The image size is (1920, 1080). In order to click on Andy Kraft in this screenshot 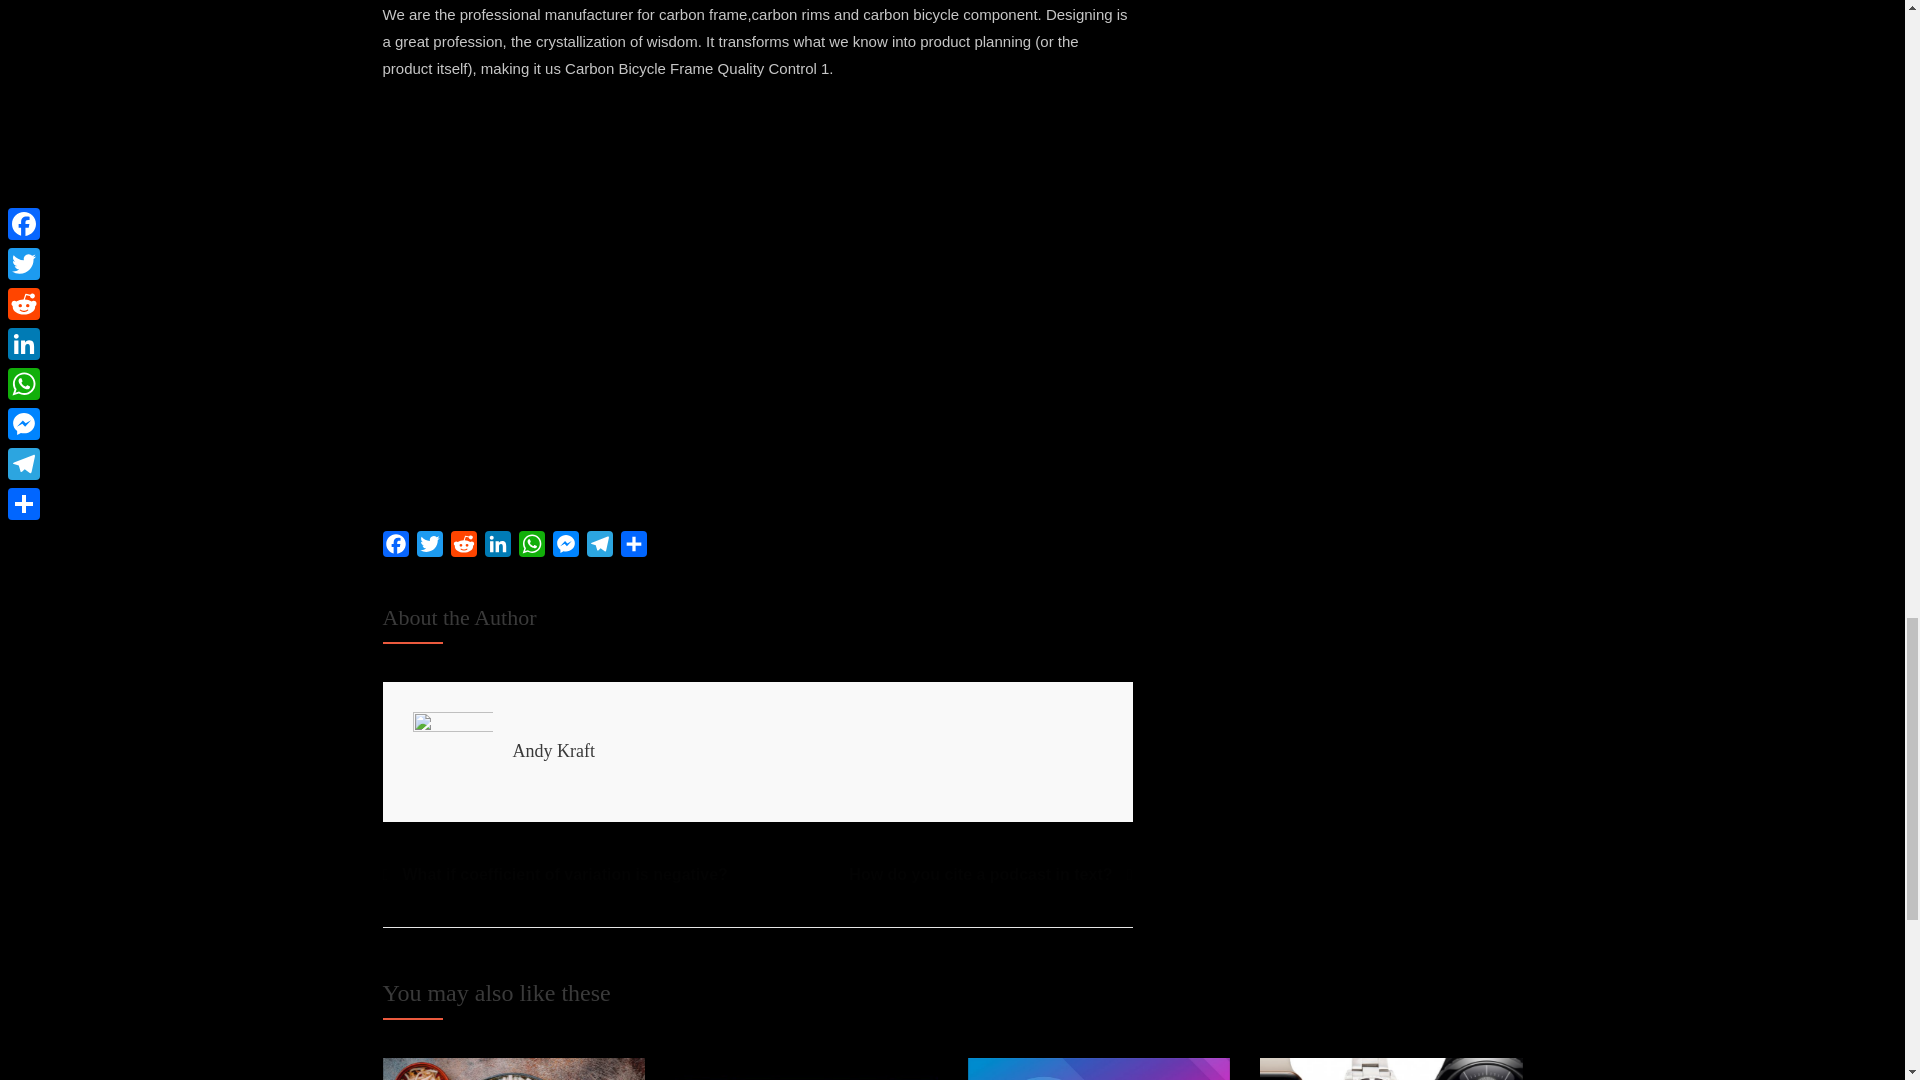, I will do `click(552, 750)`.